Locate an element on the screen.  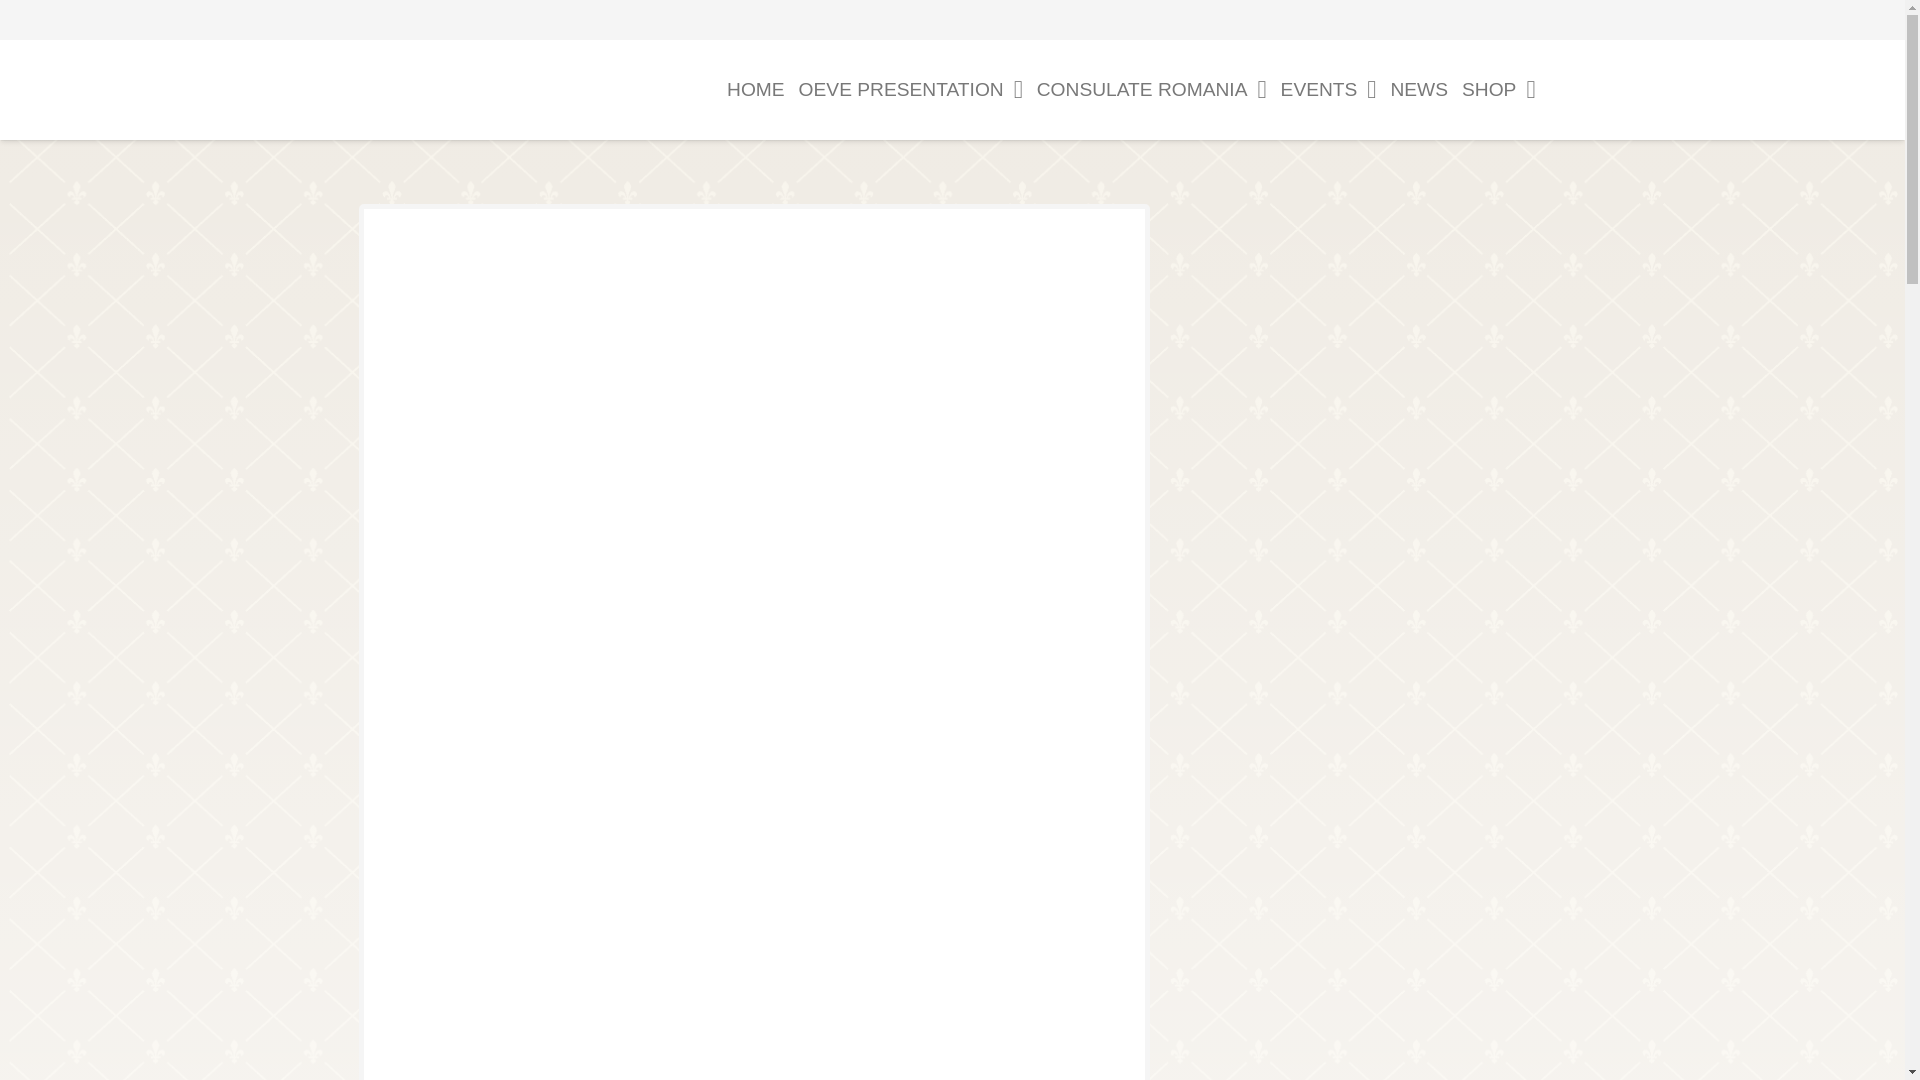
EVENTS is located at coordinates (1329, 90).